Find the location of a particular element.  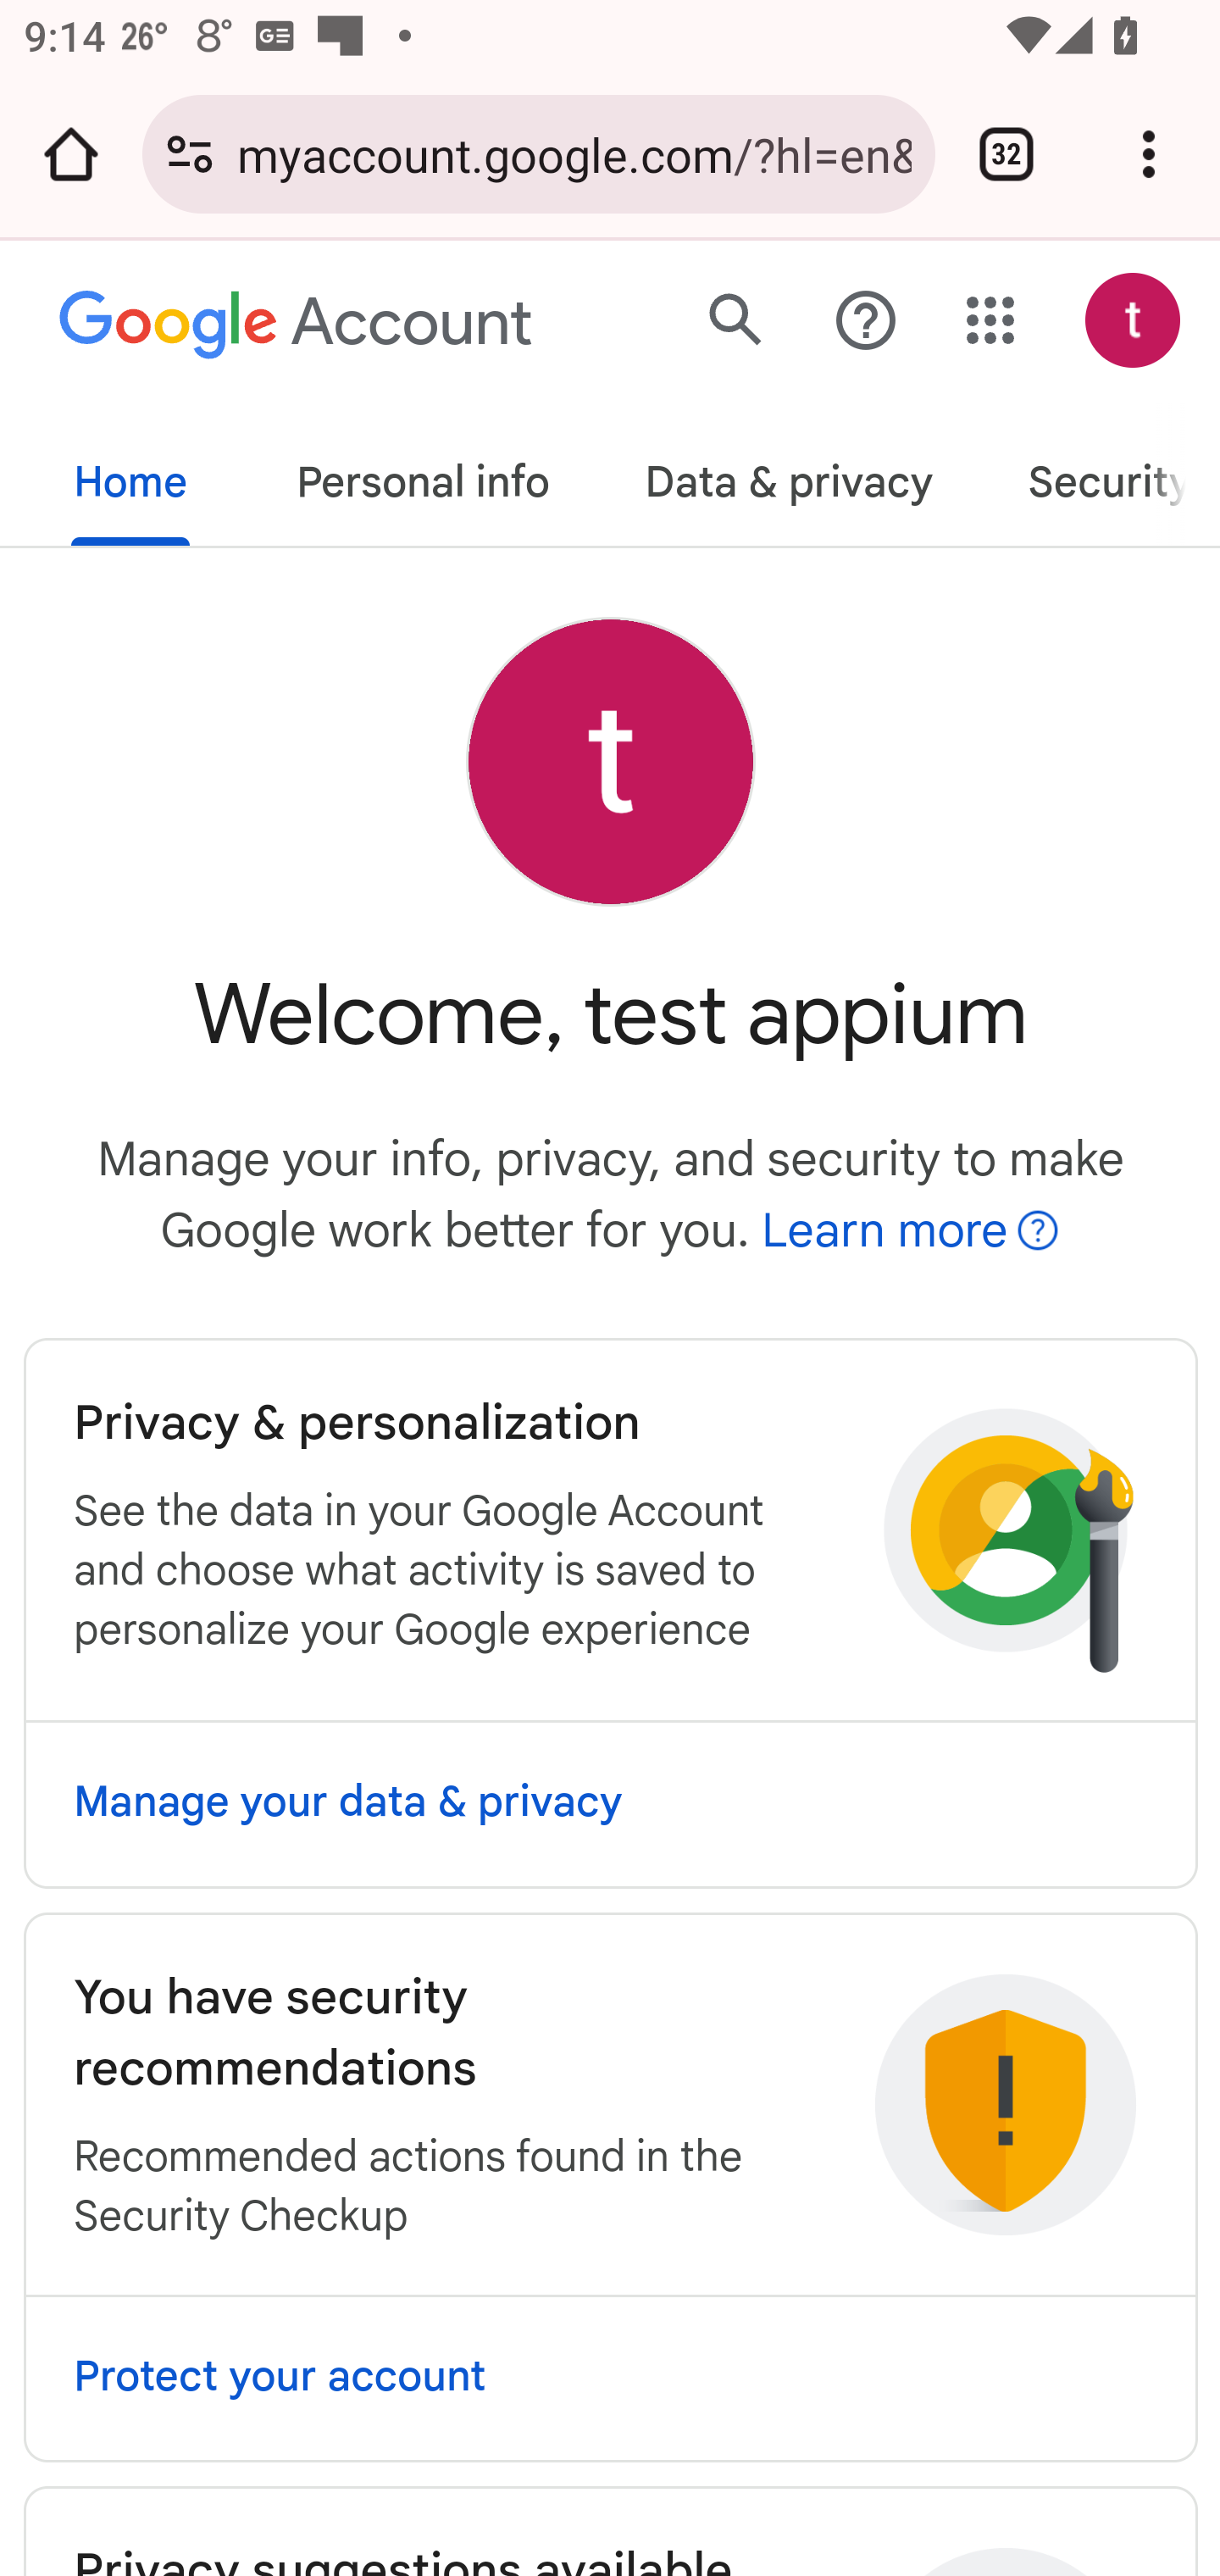

Protect your account is located at coordinates (610, 2379).